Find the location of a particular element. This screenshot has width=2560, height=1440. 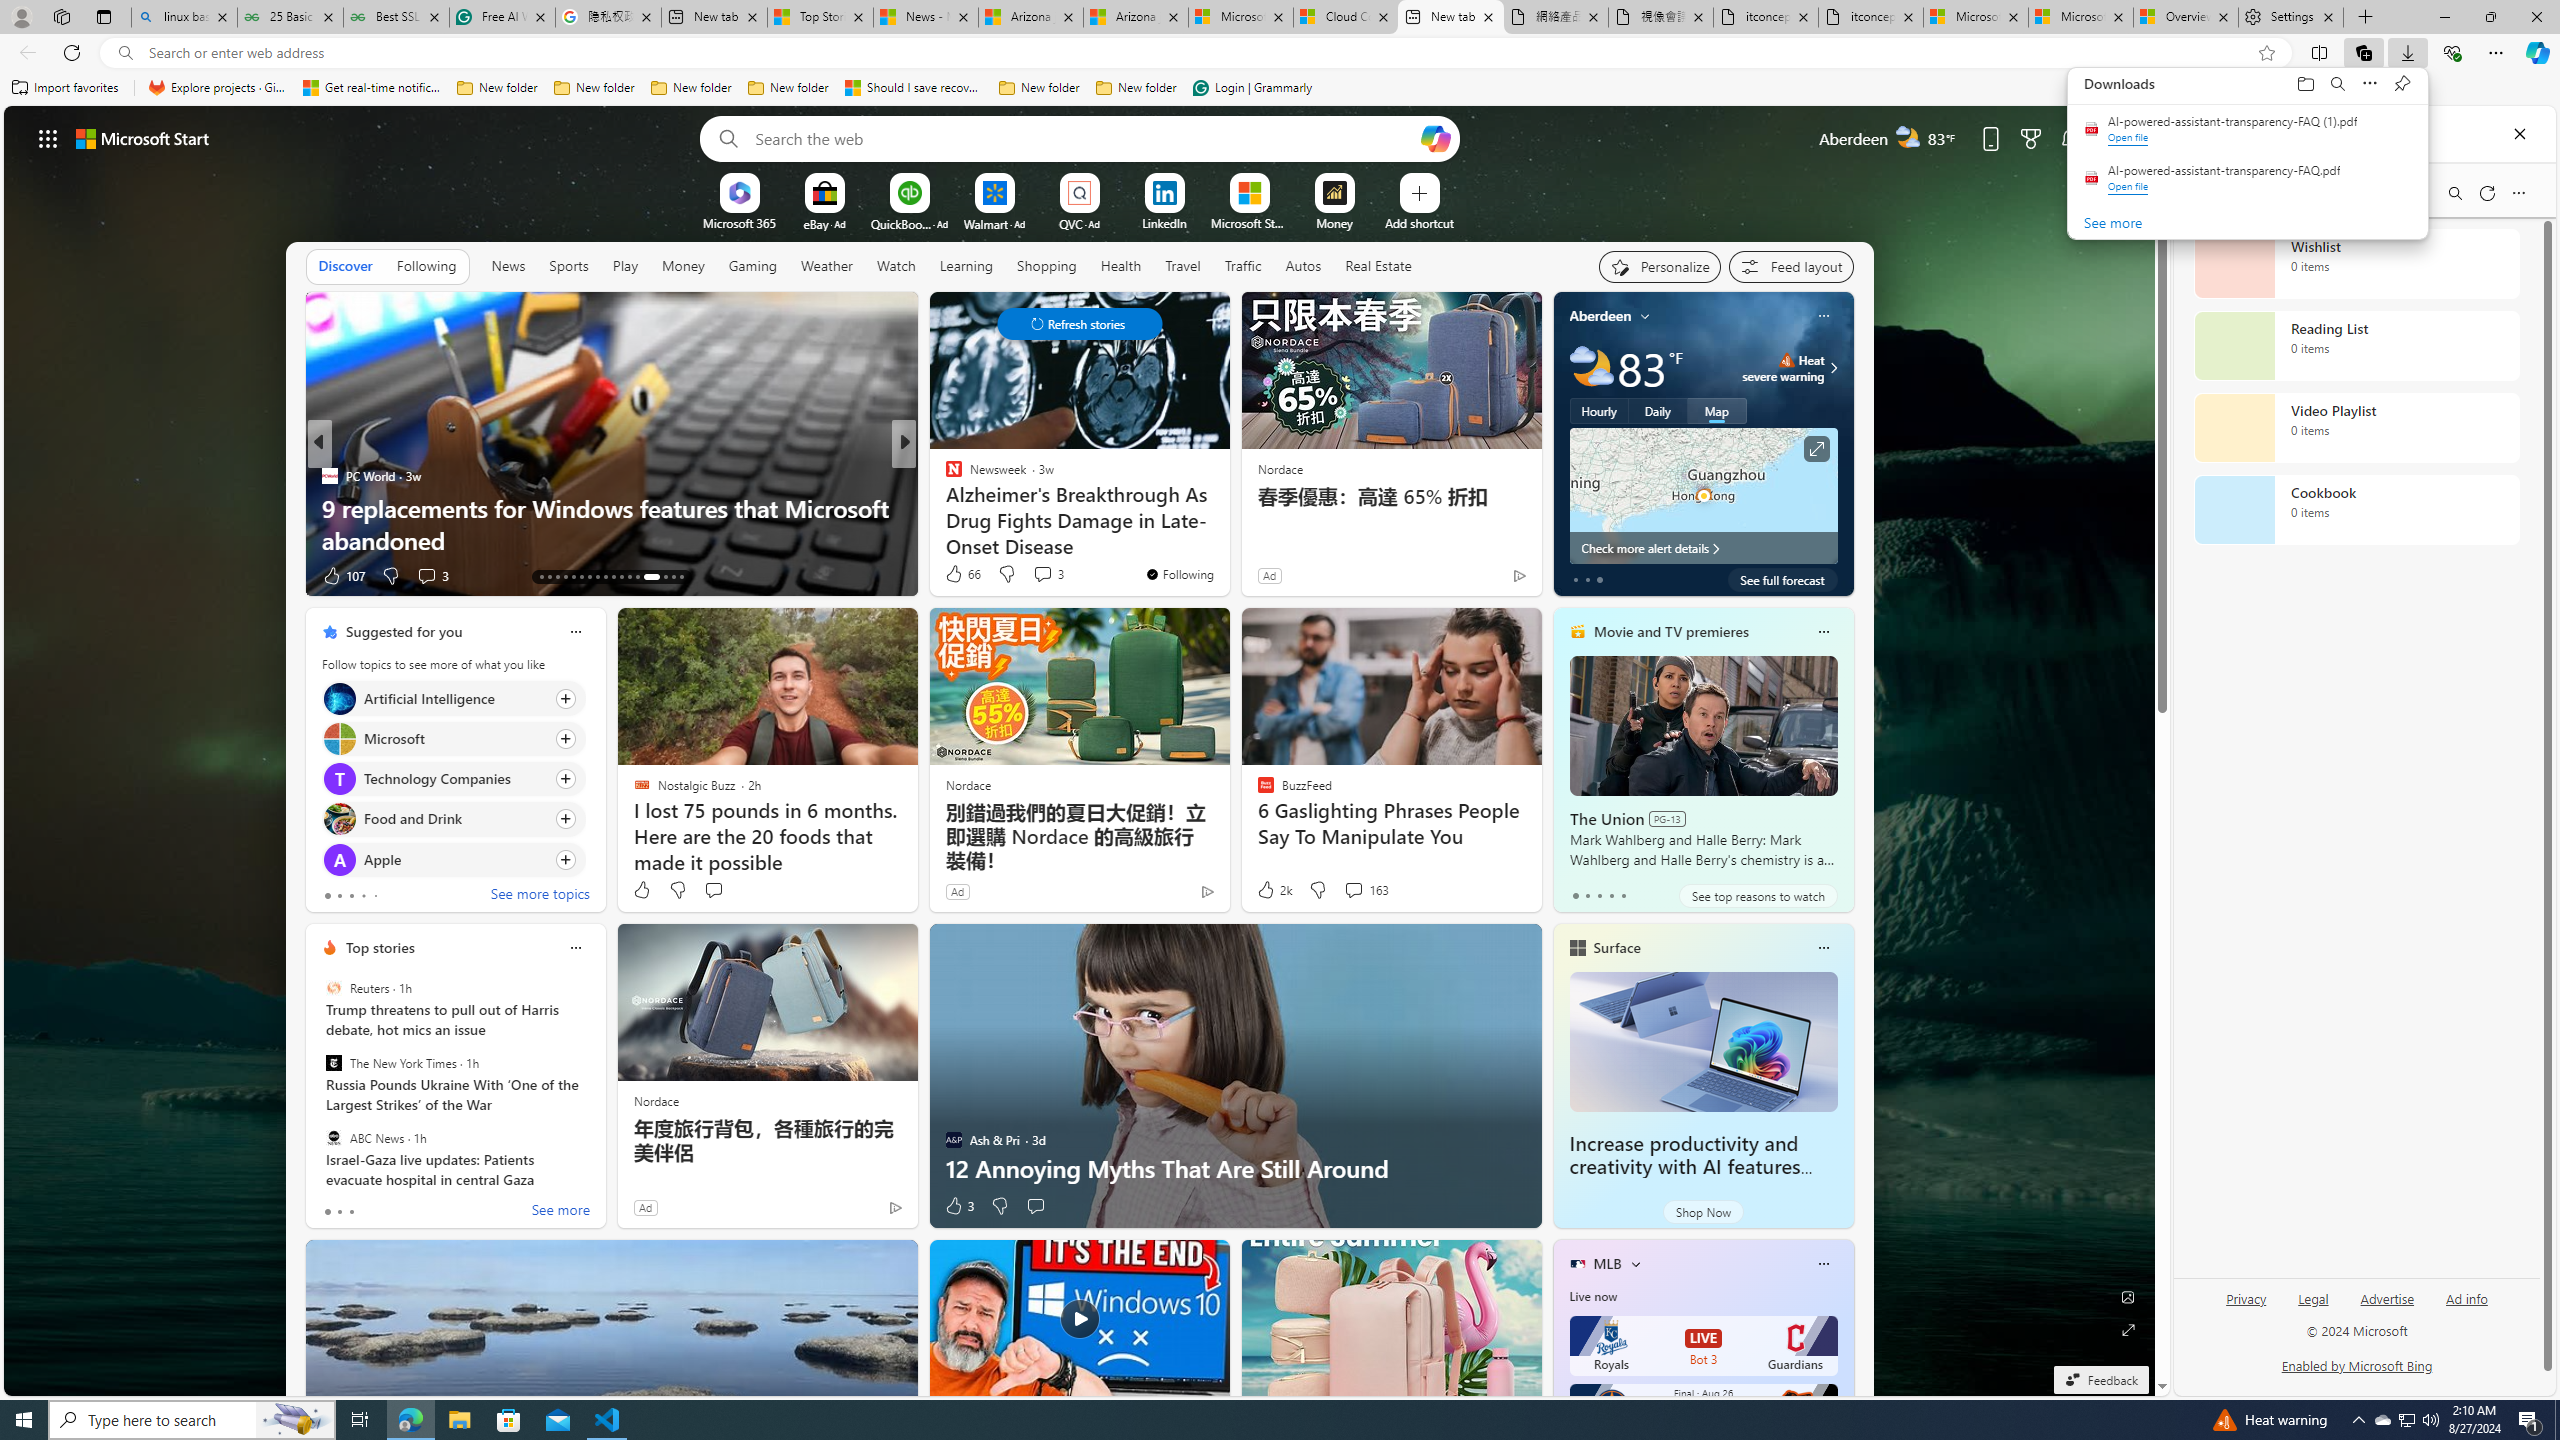

Artificial Intelligence is located at coordinates (338, 698).